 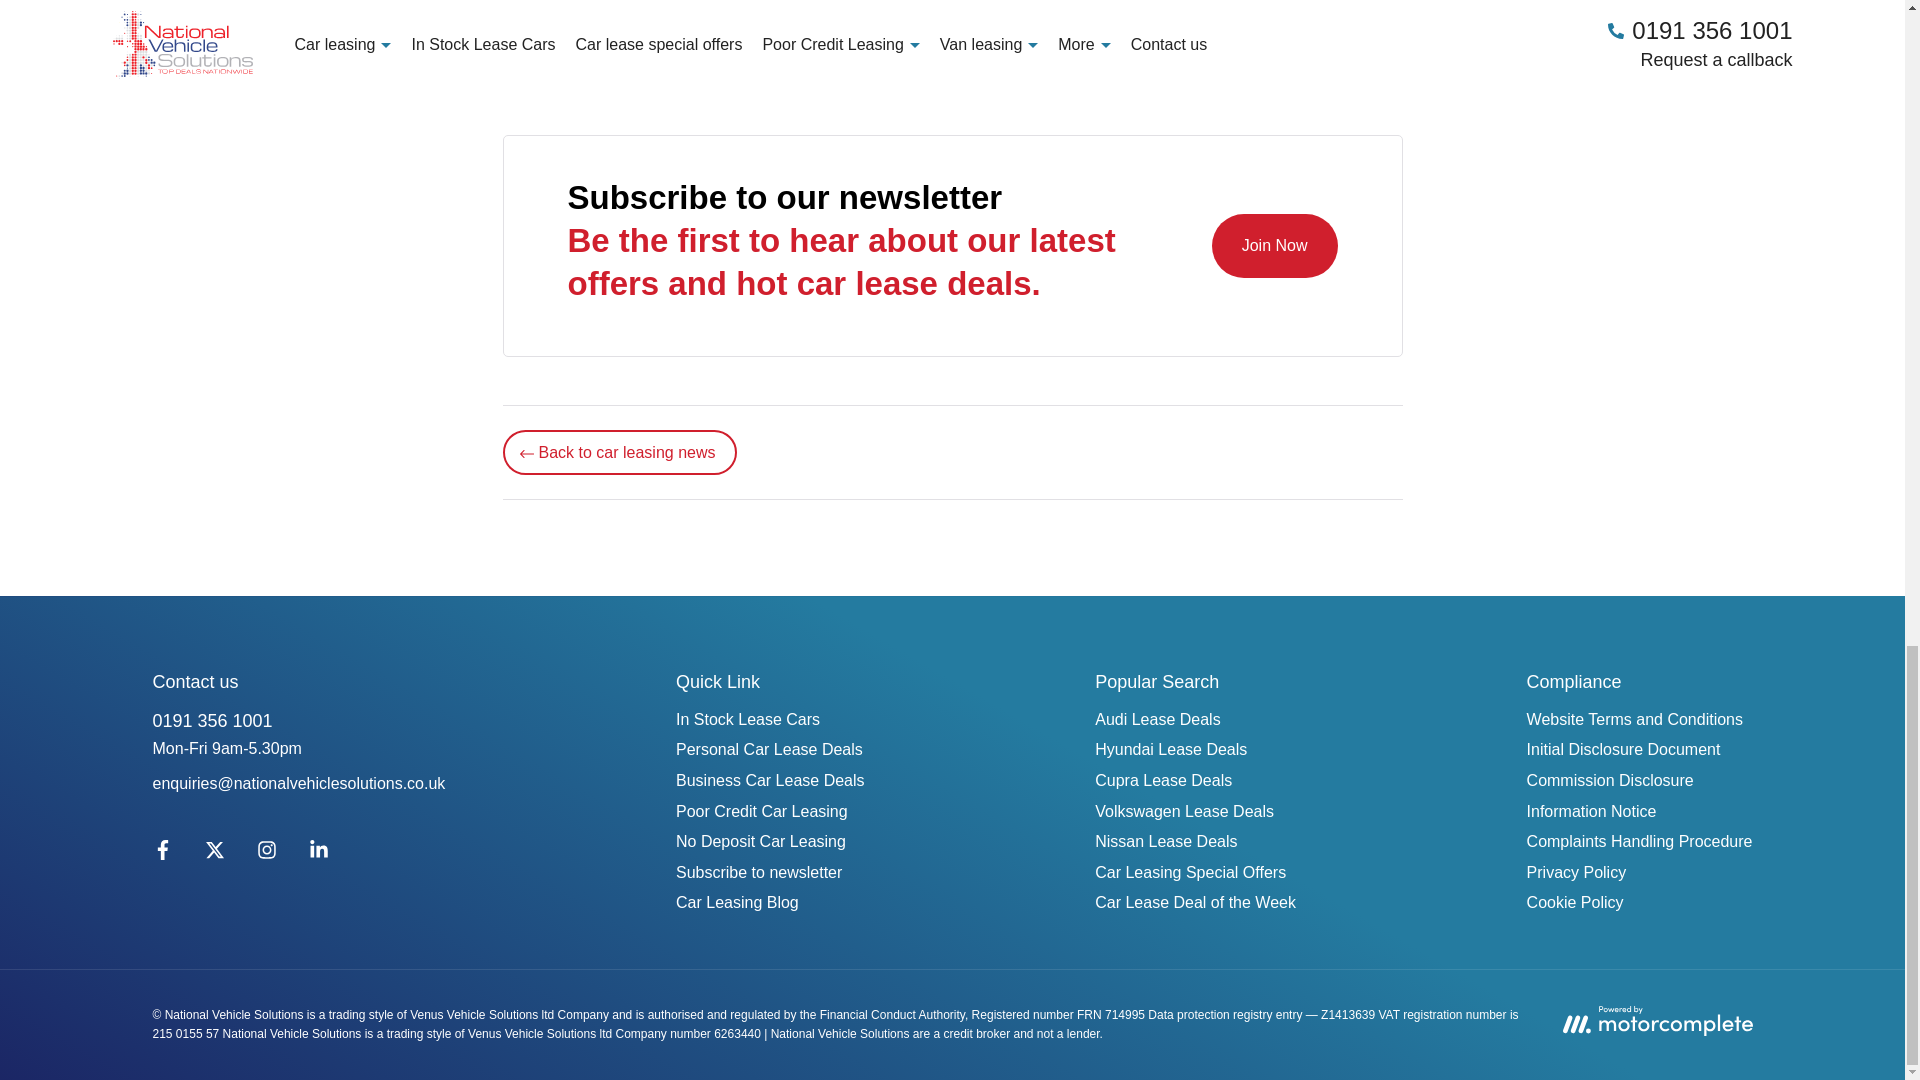 I want to click on Car lease broker websites by MotorComplete, so click(x=1656, y=1020).